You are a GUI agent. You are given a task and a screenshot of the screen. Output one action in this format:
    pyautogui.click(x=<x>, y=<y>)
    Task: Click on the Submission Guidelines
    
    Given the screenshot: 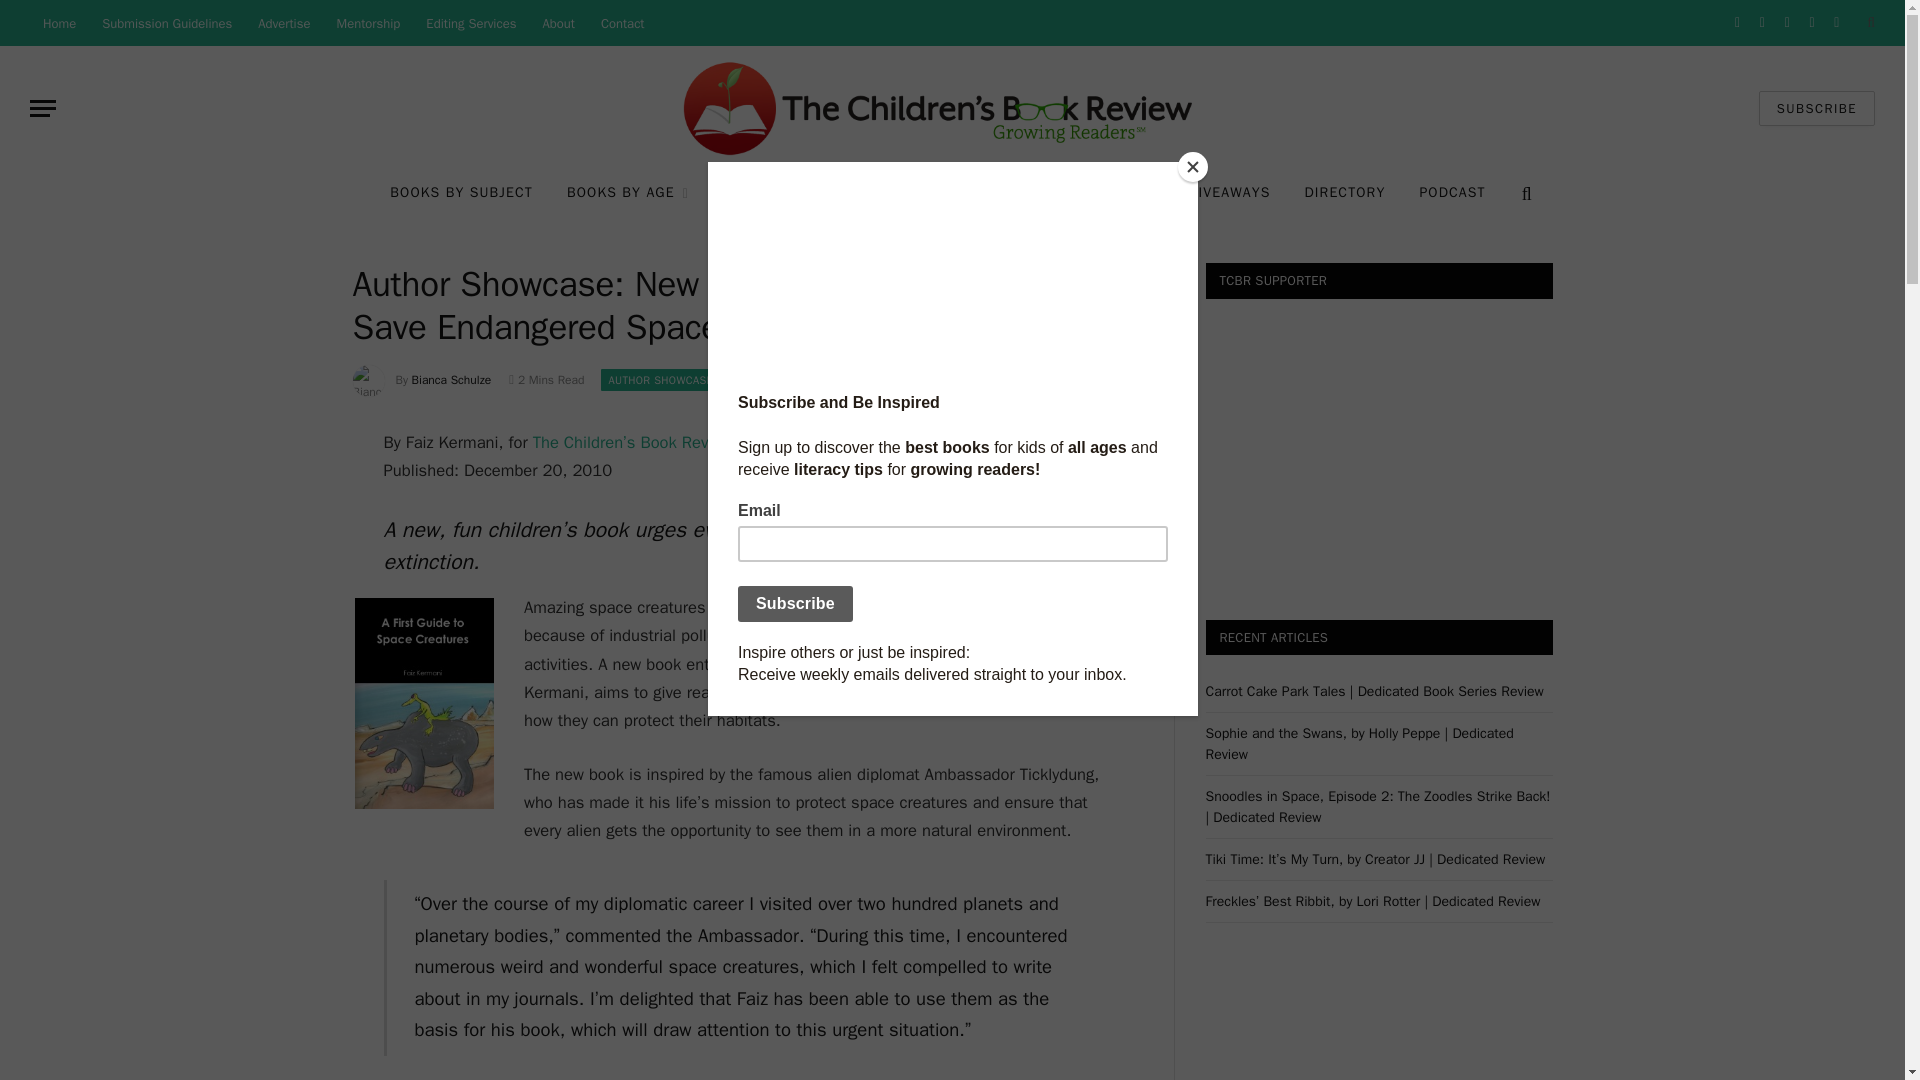 What is the action you would take?
    pyautogui.click(x=166, y=23)
    